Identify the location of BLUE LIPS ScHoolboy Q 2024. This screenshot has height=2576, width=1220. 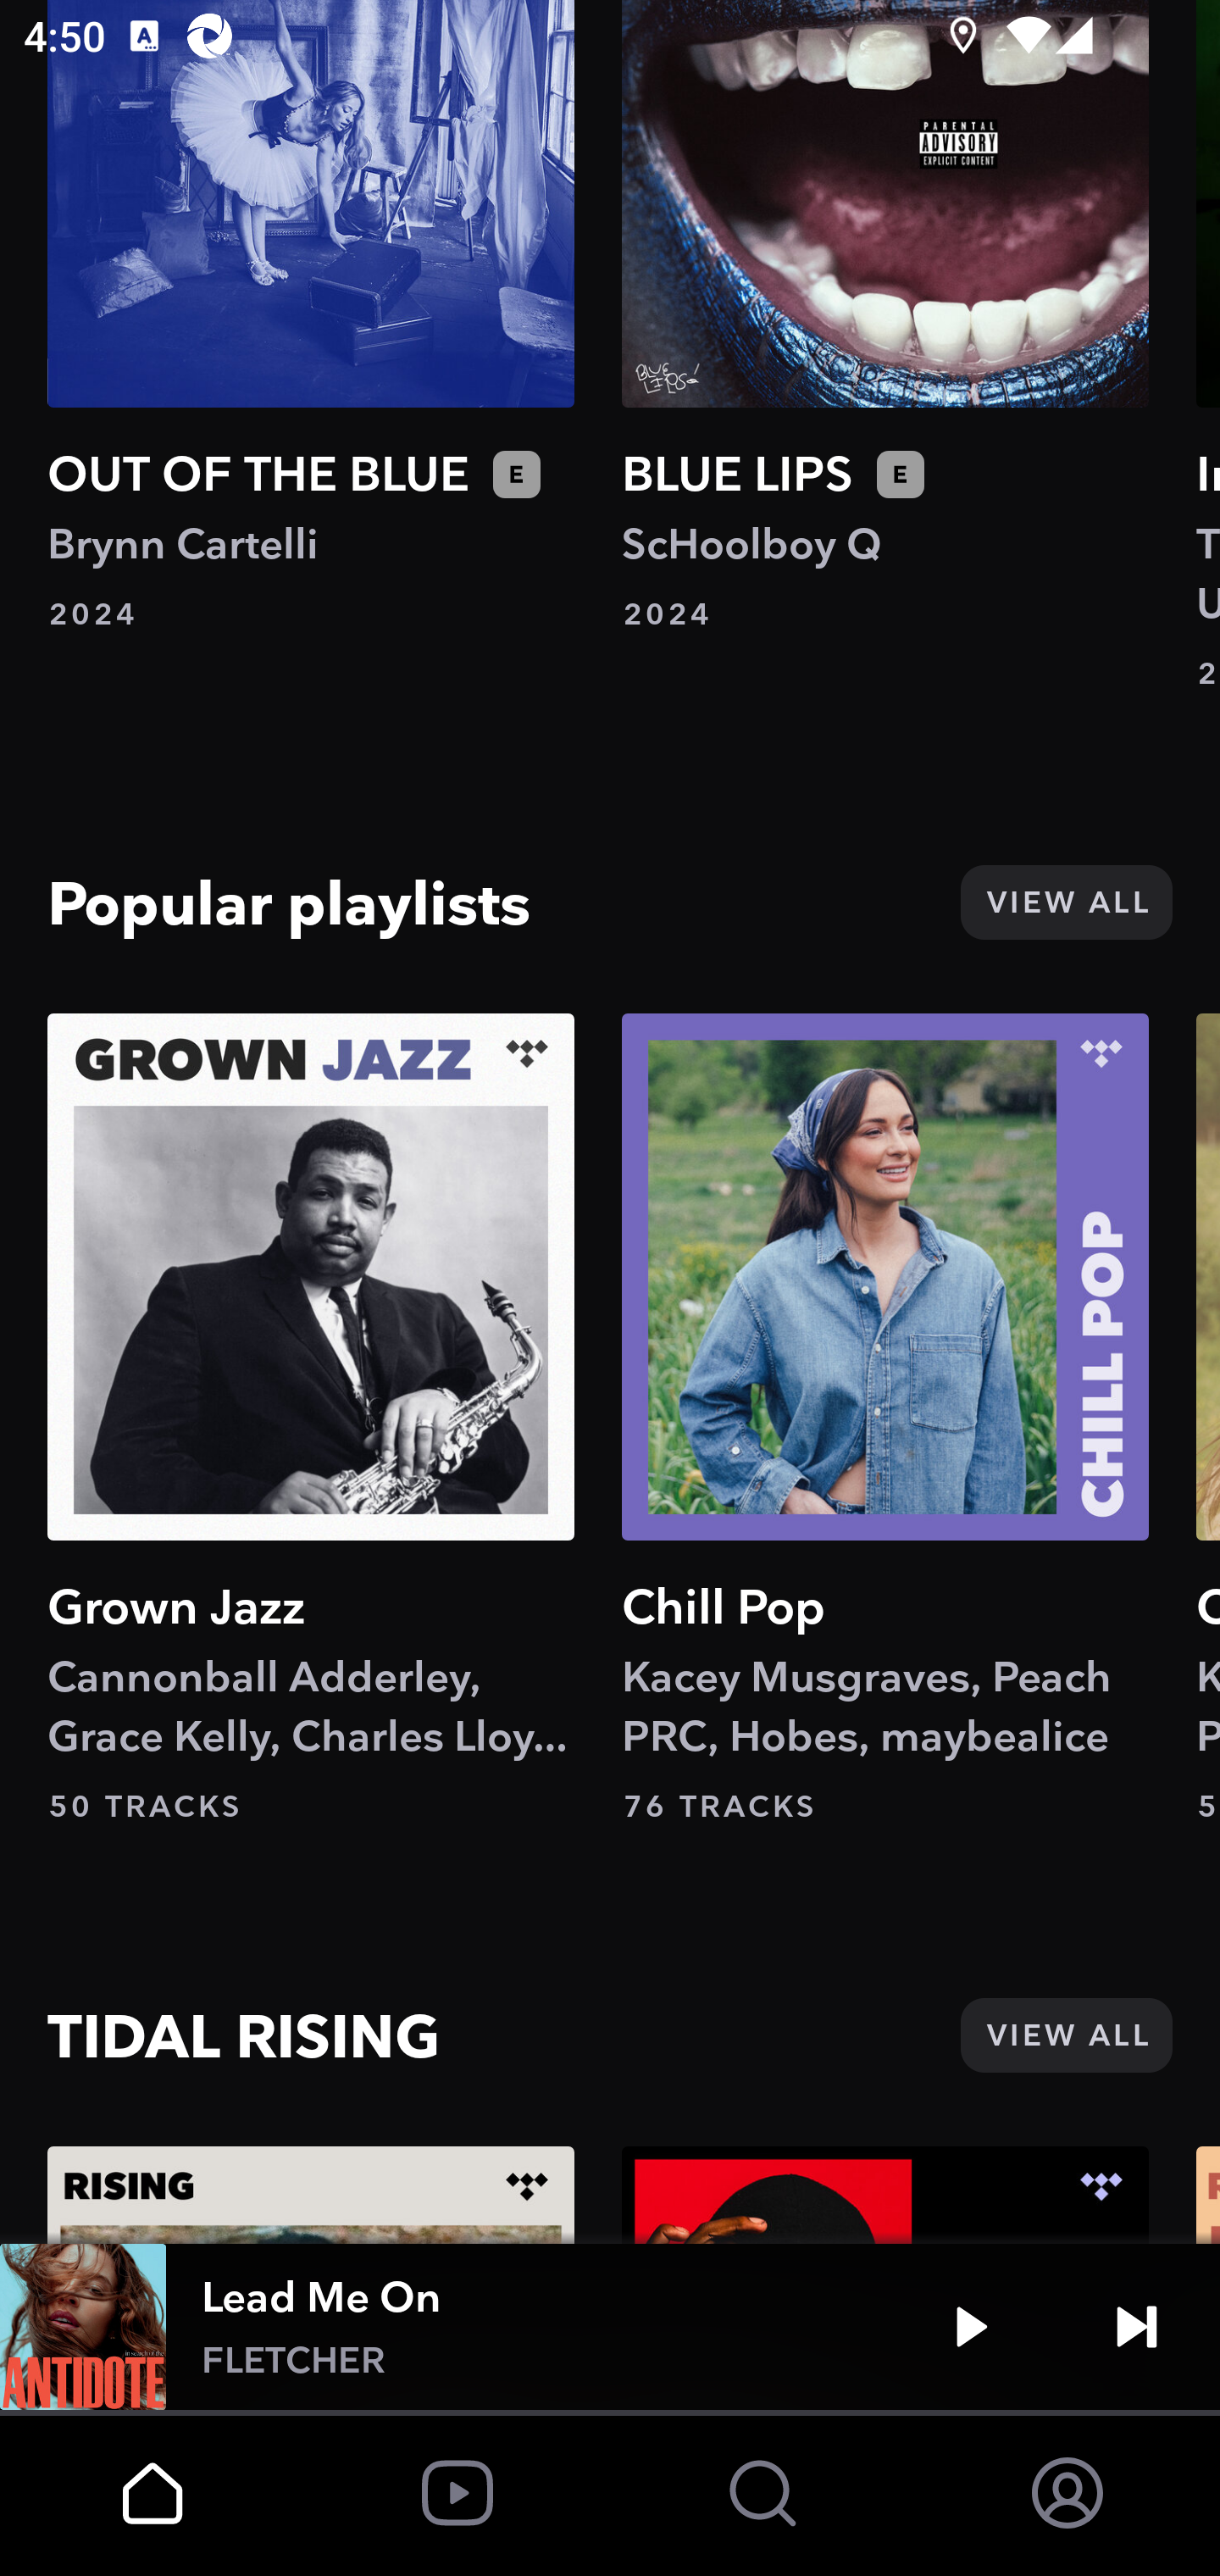
(885, 317).